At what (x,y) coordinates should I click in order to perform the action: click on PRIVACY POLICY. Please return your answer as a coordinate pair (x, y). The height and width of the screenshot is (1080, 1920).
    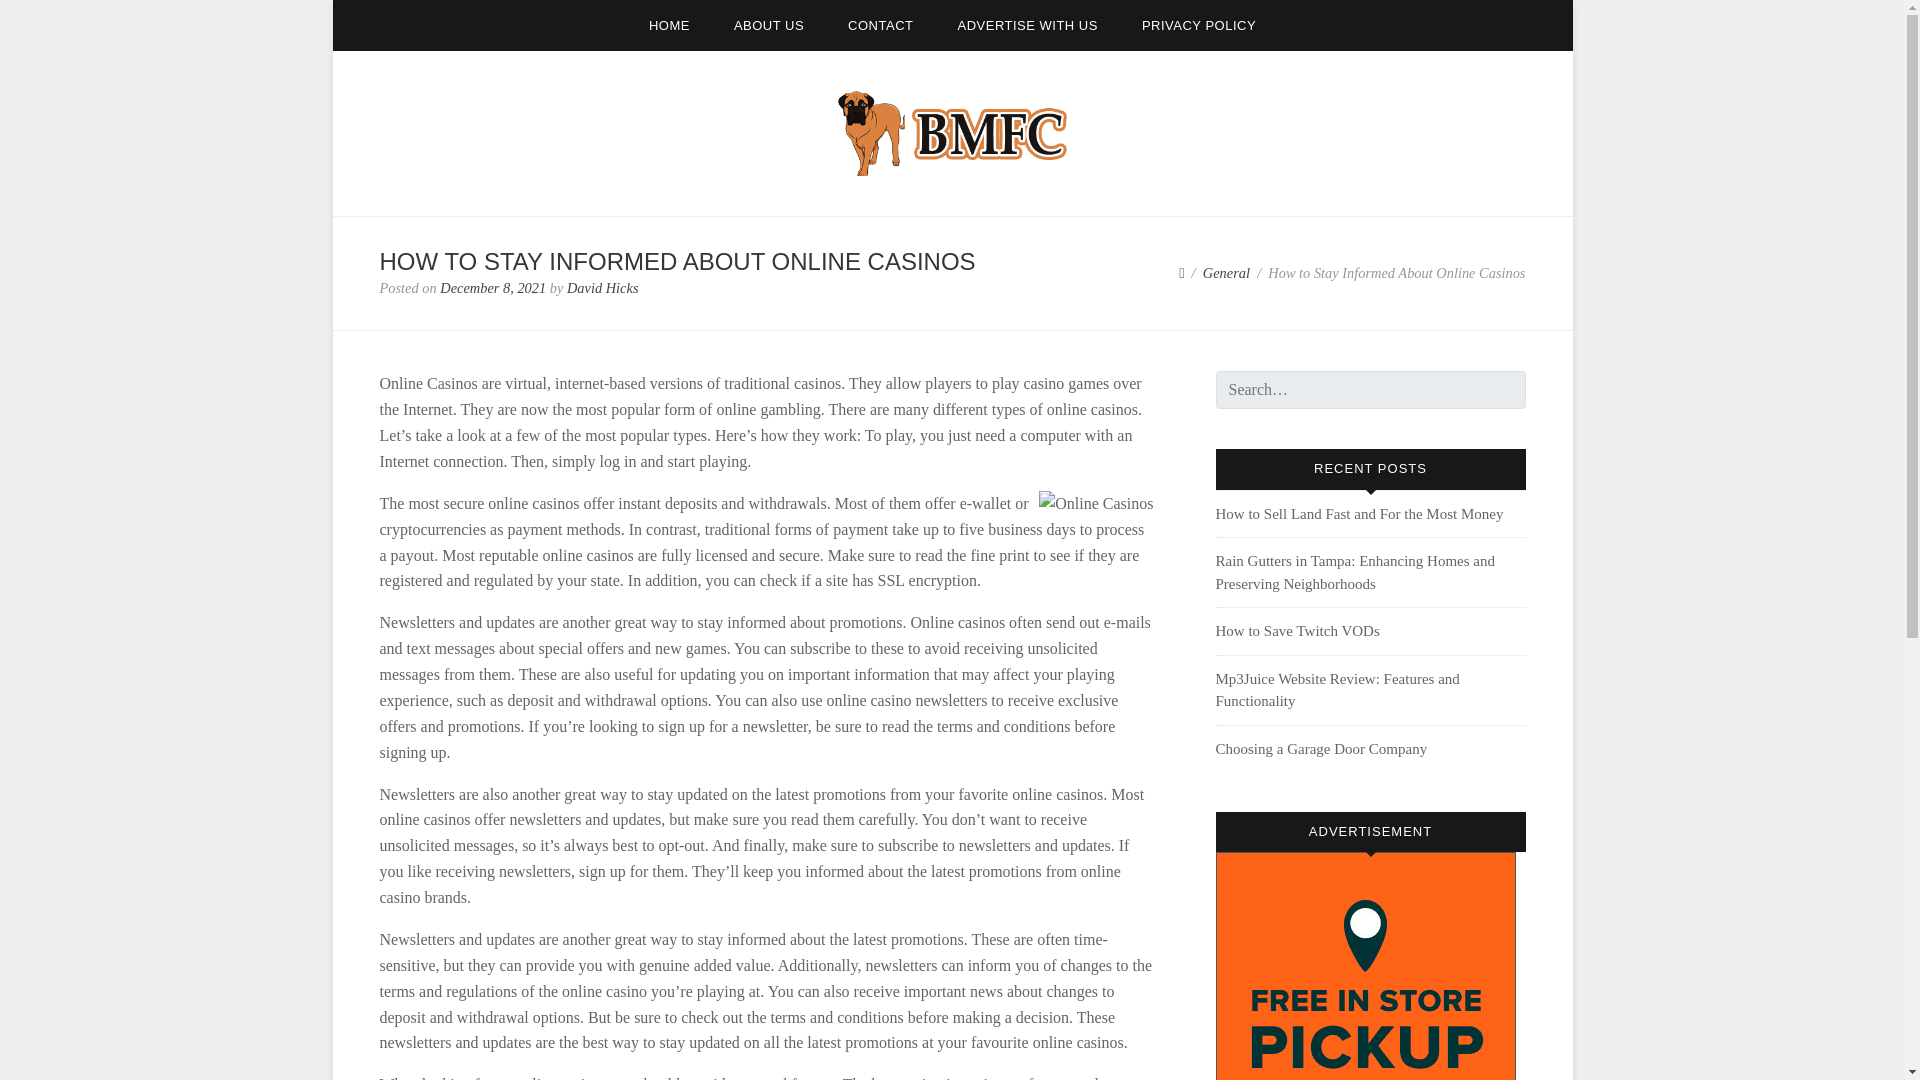
    Looking at the image, I should click on (1198, 25).